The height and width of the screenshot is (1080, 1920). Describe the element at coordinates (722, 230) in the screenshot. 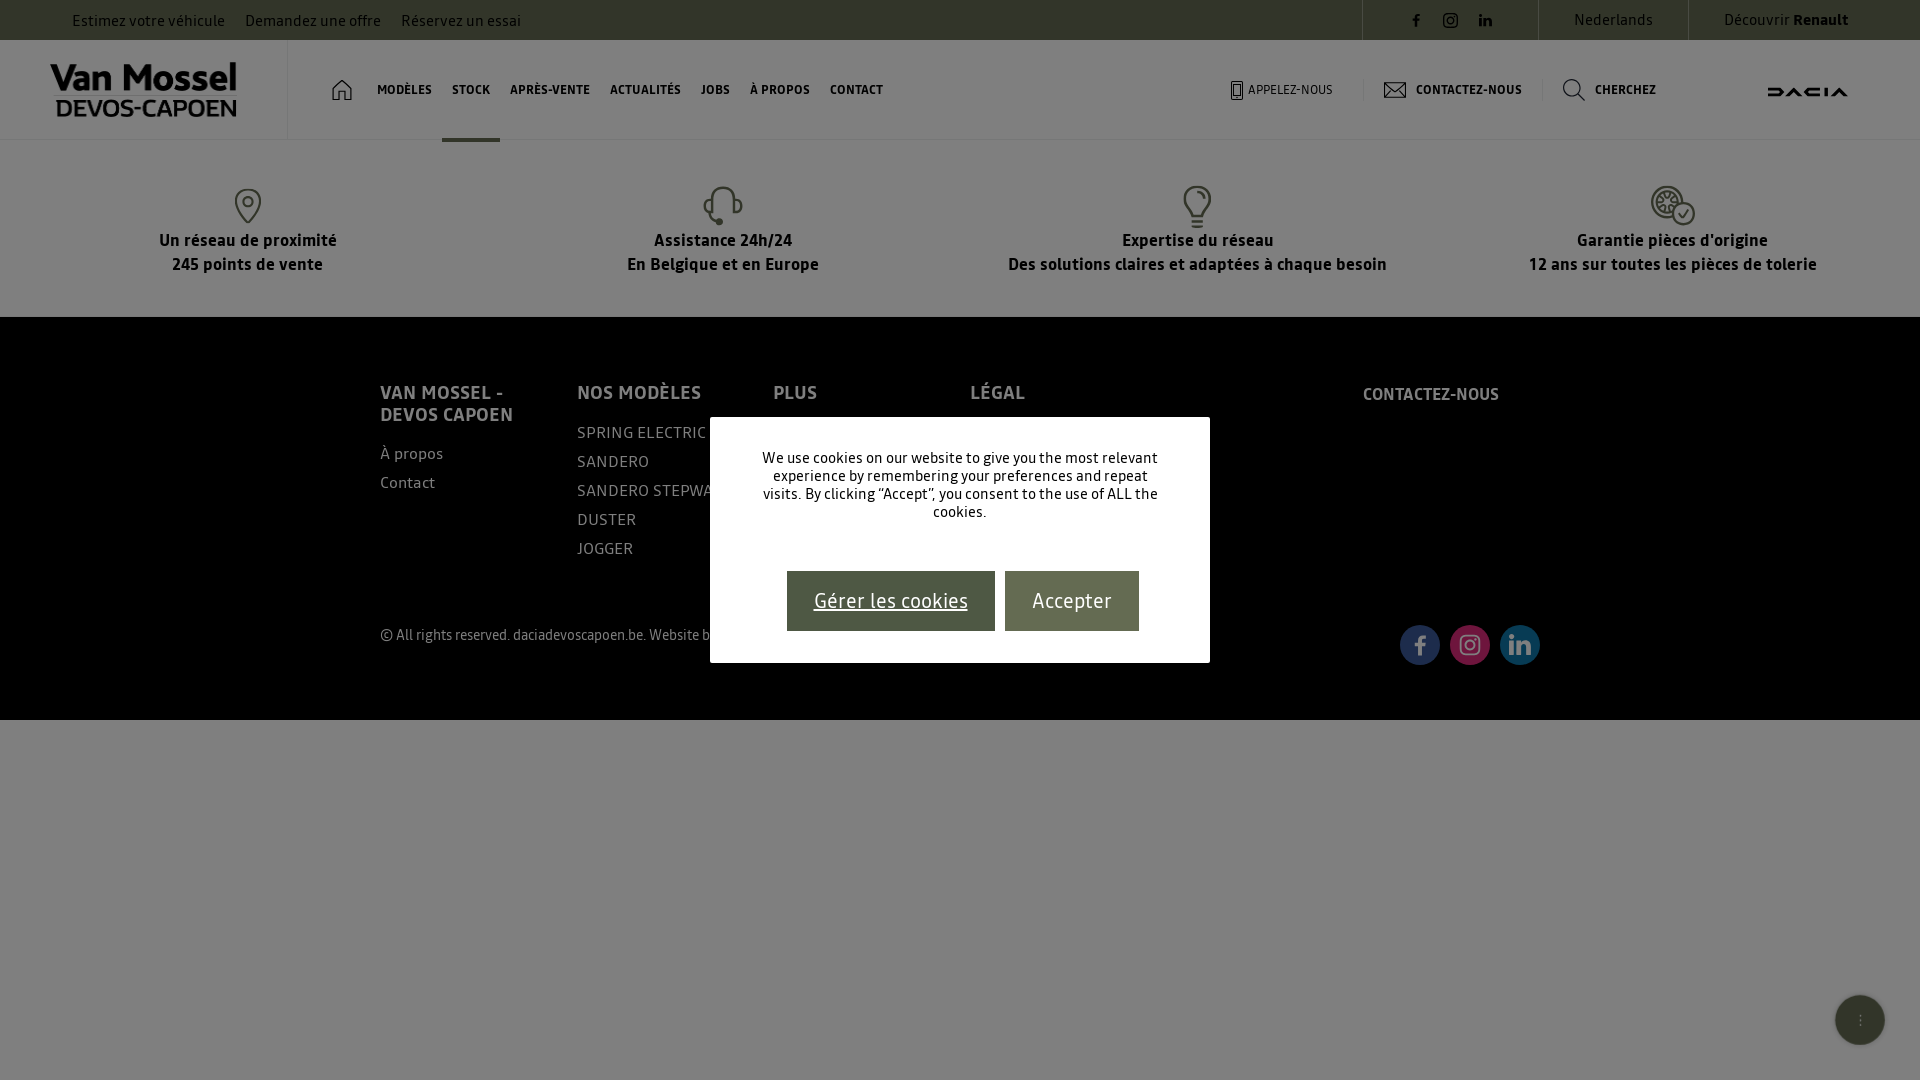

I see `Assistance 24h/24
En Belgique et en Europe` at that location.